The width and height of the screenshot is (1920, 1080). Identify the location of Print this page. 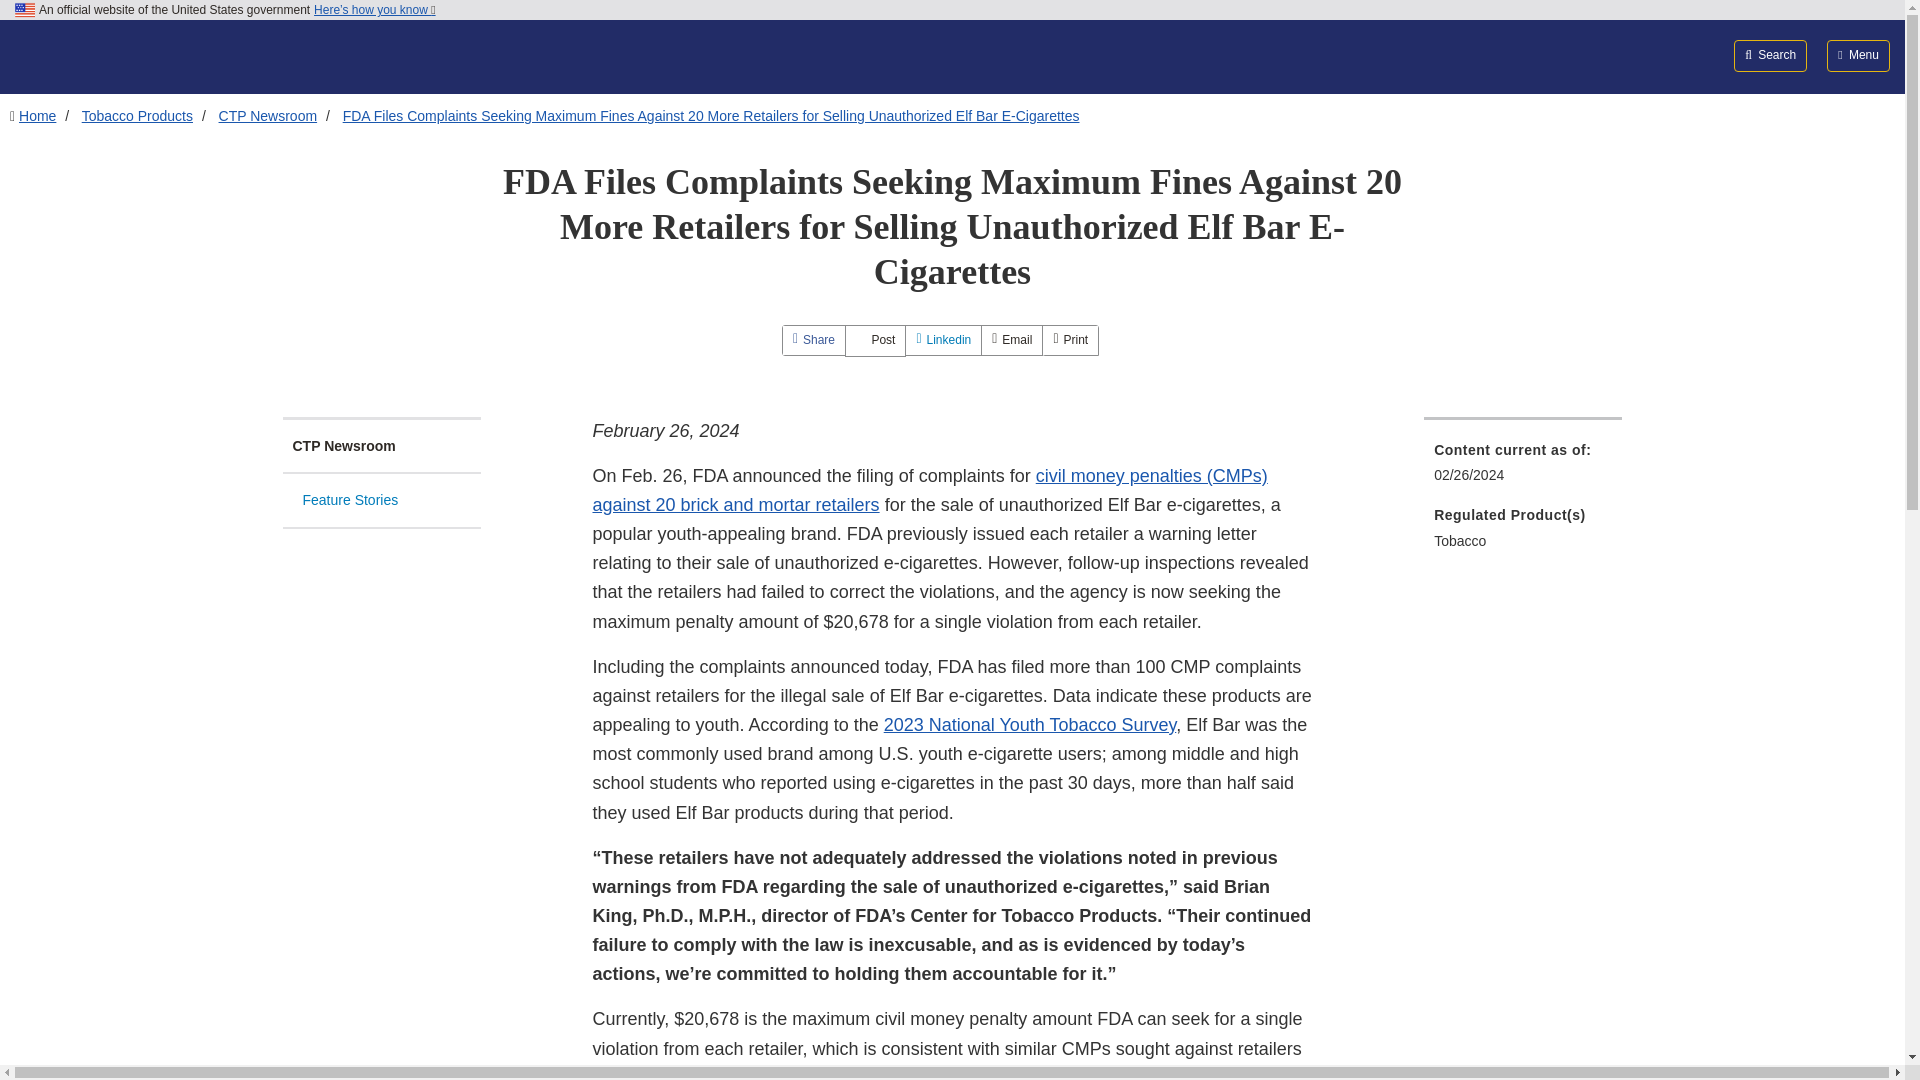
(1070, 340).